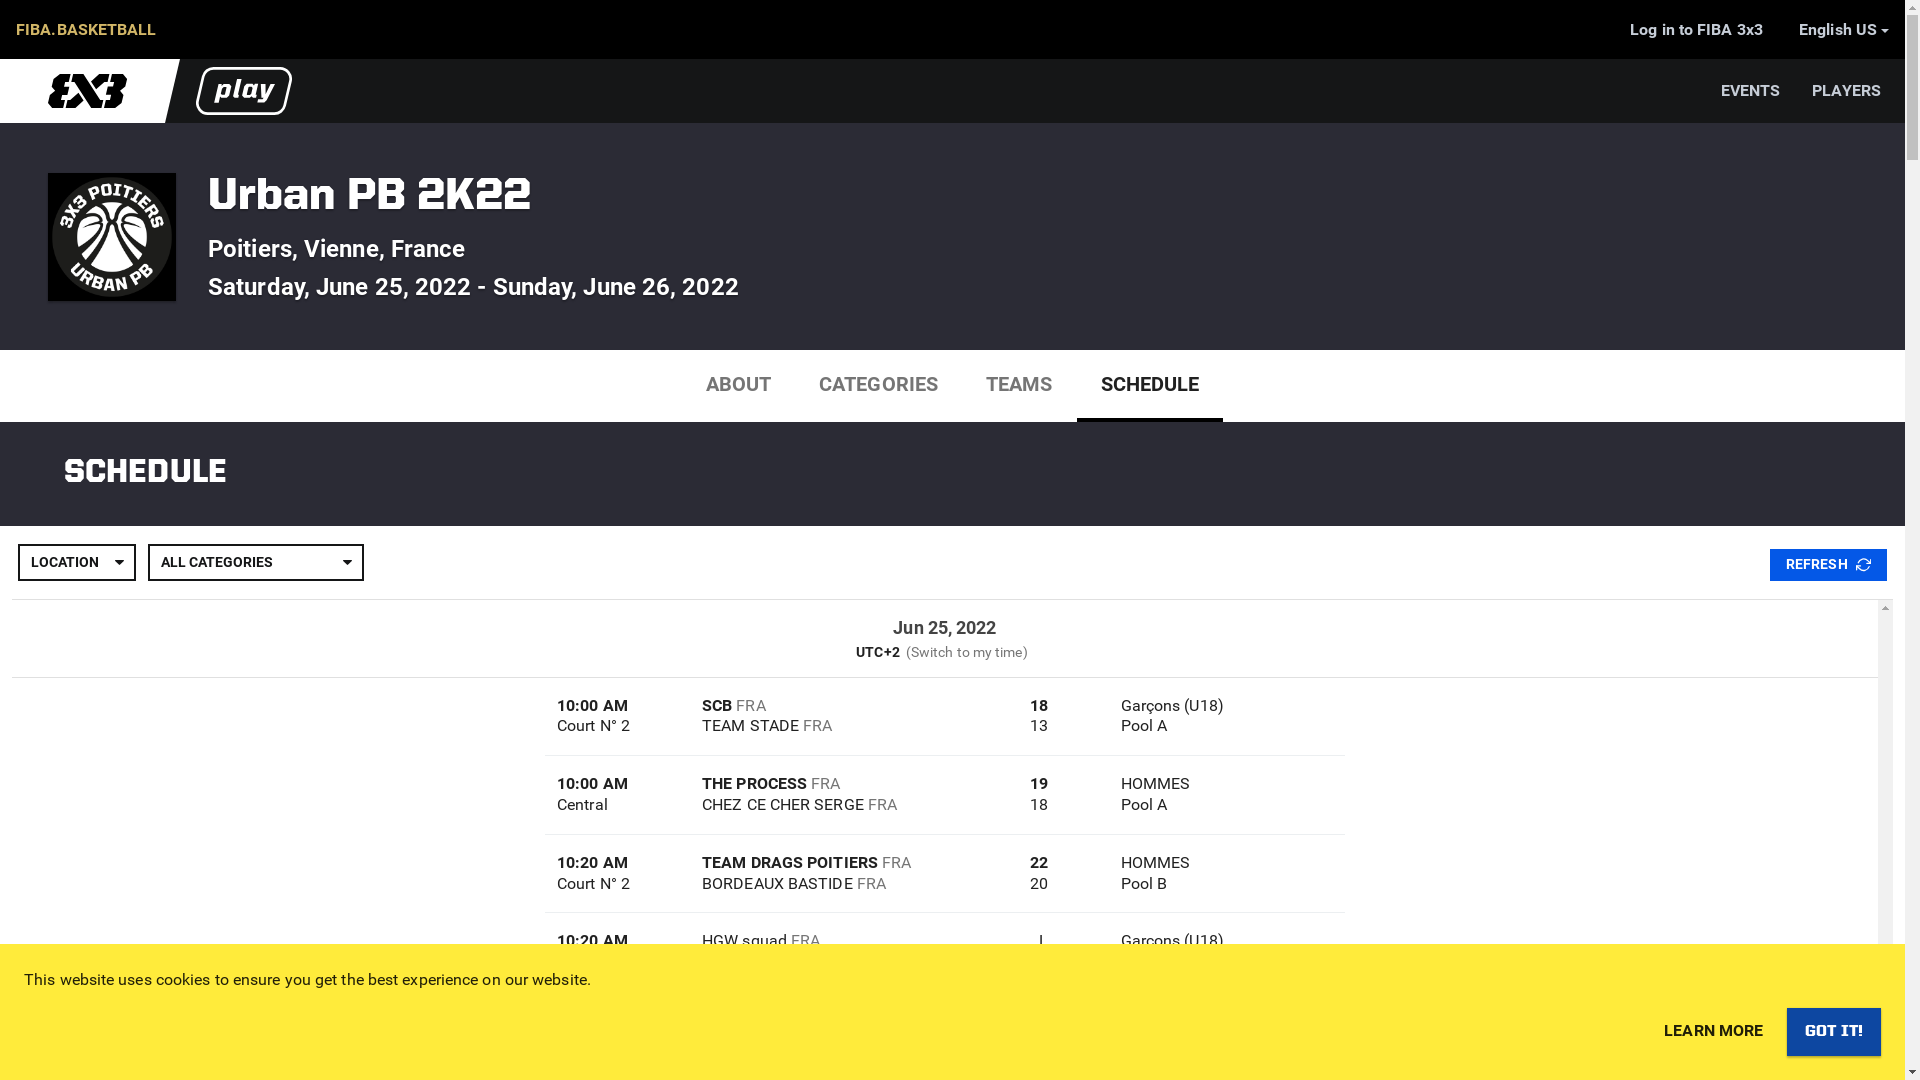  I want to click on CEP 1FRA, so click(830, 1020).